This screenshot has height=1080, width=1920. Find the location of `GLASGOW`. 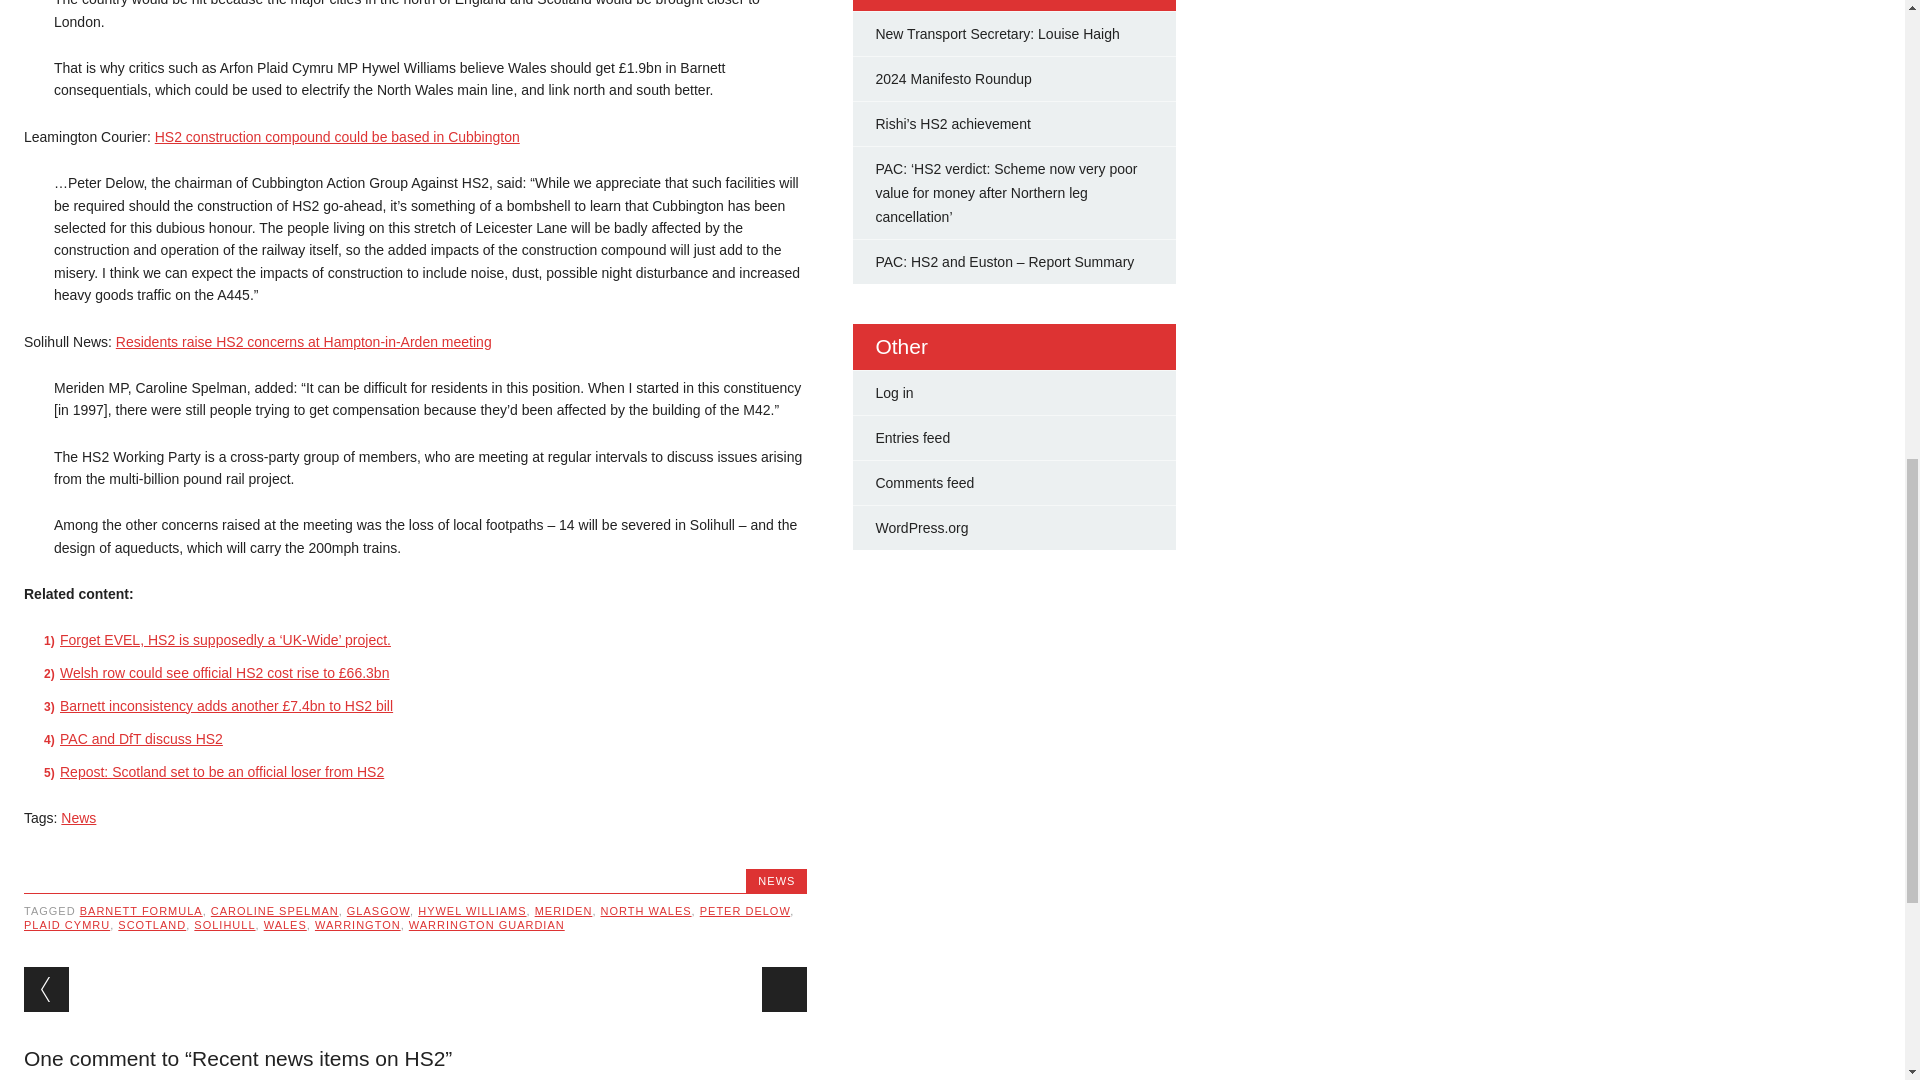

GLASGOW is located at coordinates (378, 910).